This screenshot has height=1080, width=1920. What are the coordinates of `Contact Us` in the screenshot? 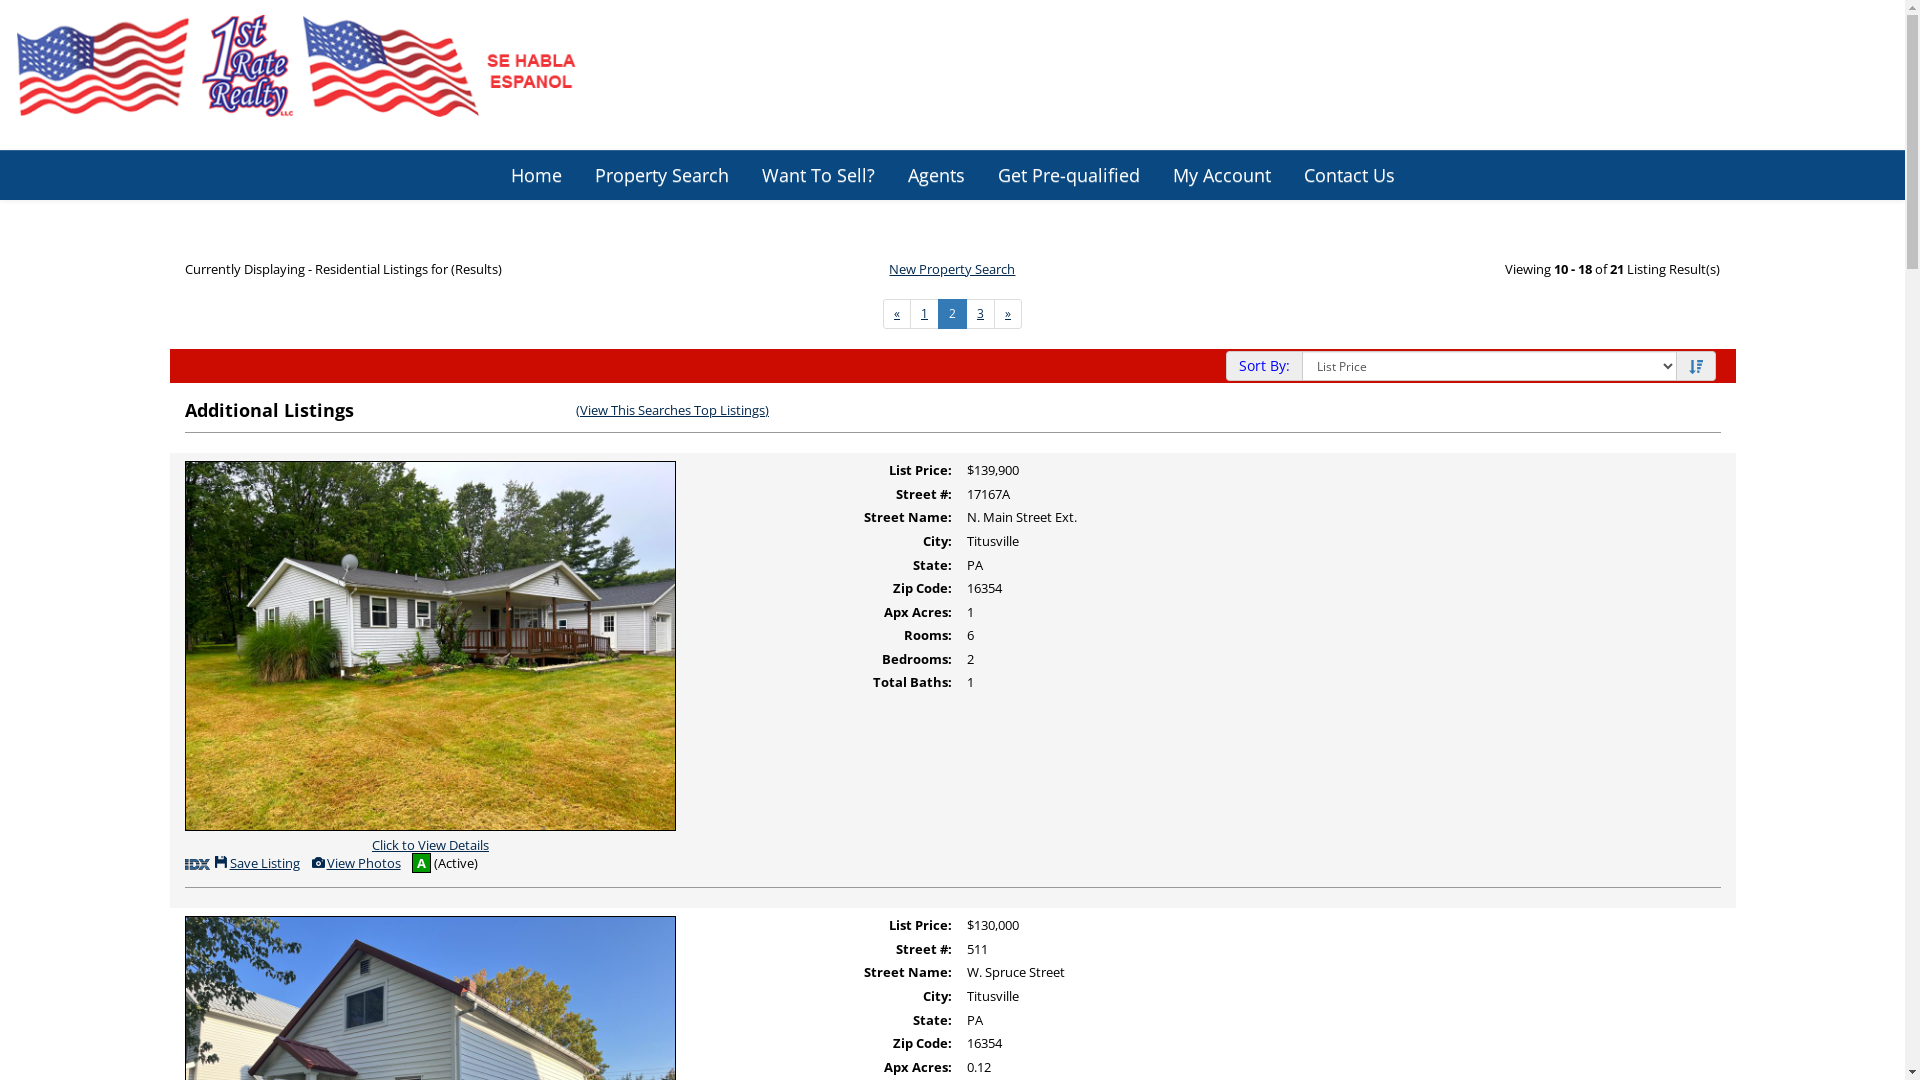 It's located at (1348, 175).